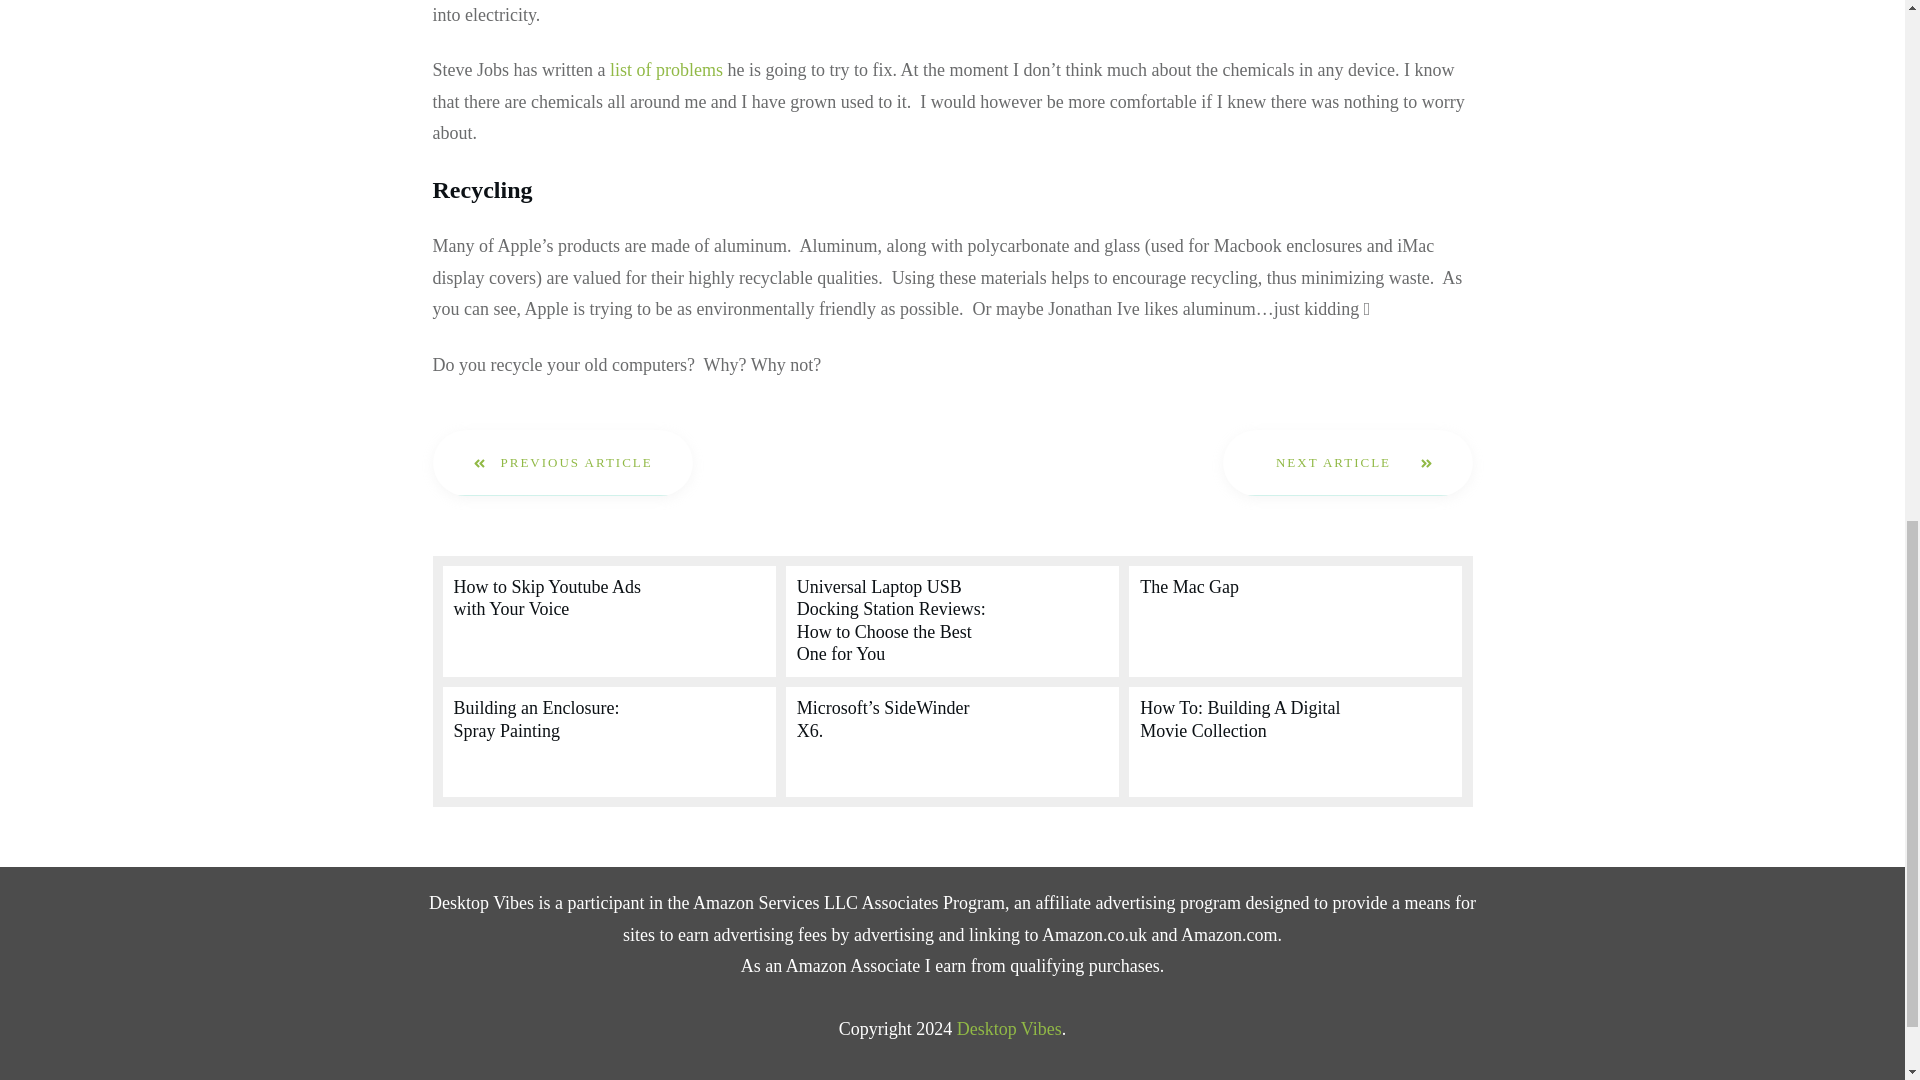 This screenshot has height=1080, width=1920. Describe the element at coordinates (1348, 462) in the screenshot. I see `NEXT ARTICLE` at that location.